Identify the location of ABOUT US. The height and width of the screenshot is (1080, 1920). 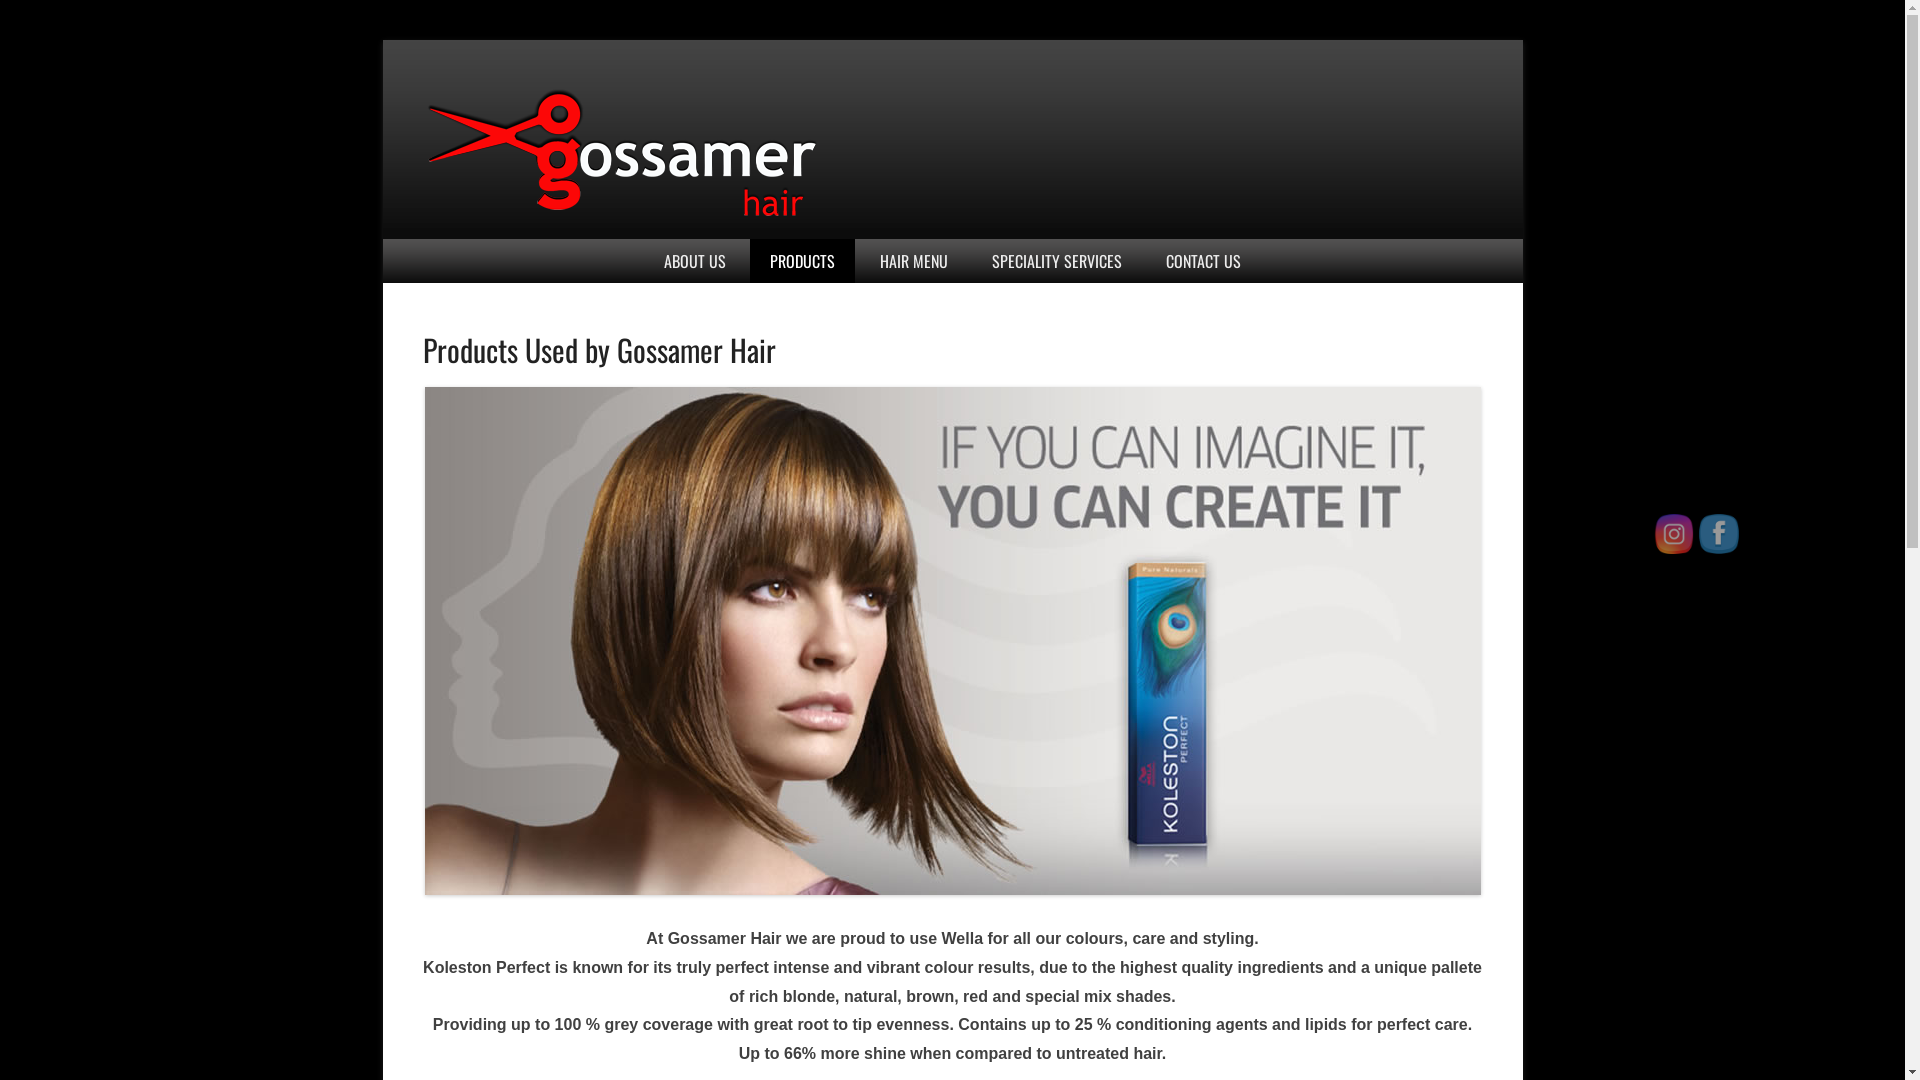
(695, 261).